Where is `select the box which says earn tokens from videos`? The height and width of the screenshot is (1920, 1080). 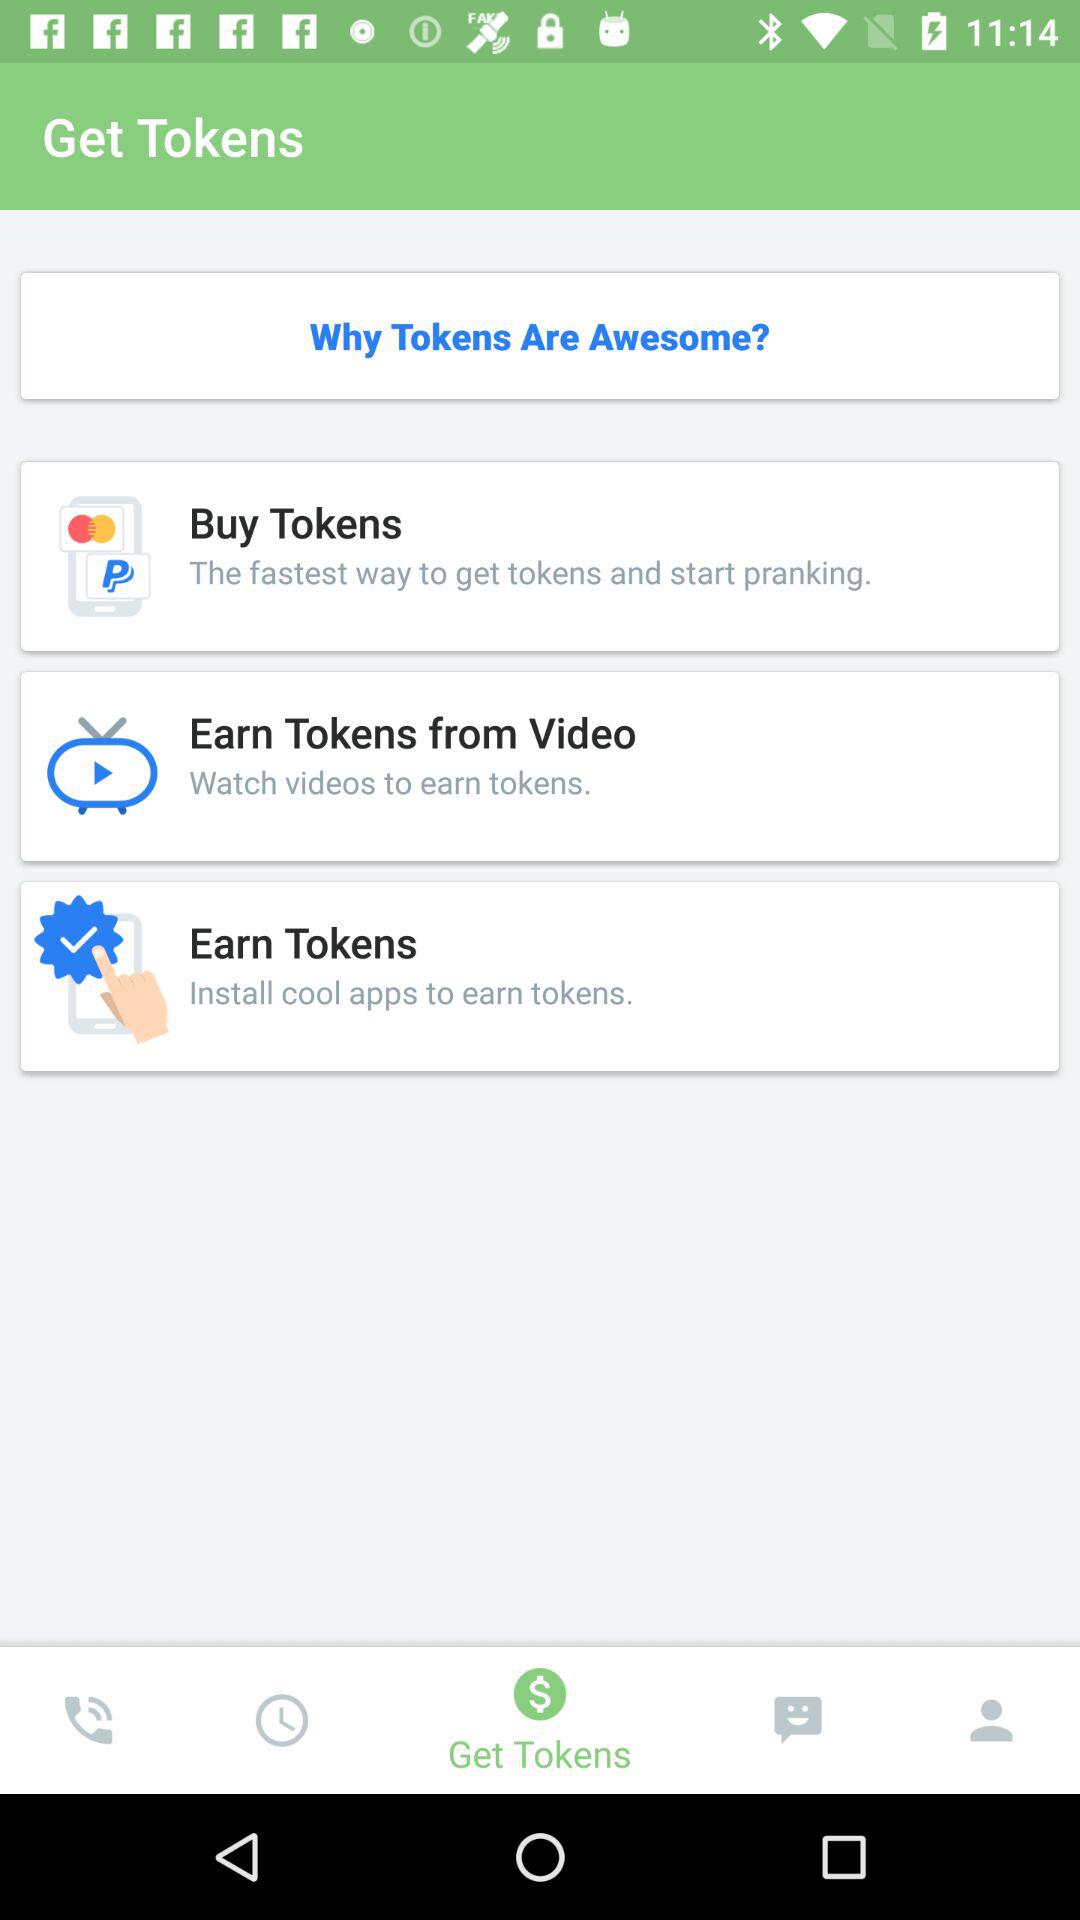 select the box which says earn tokens from videos is located at coordinates (540, 766).